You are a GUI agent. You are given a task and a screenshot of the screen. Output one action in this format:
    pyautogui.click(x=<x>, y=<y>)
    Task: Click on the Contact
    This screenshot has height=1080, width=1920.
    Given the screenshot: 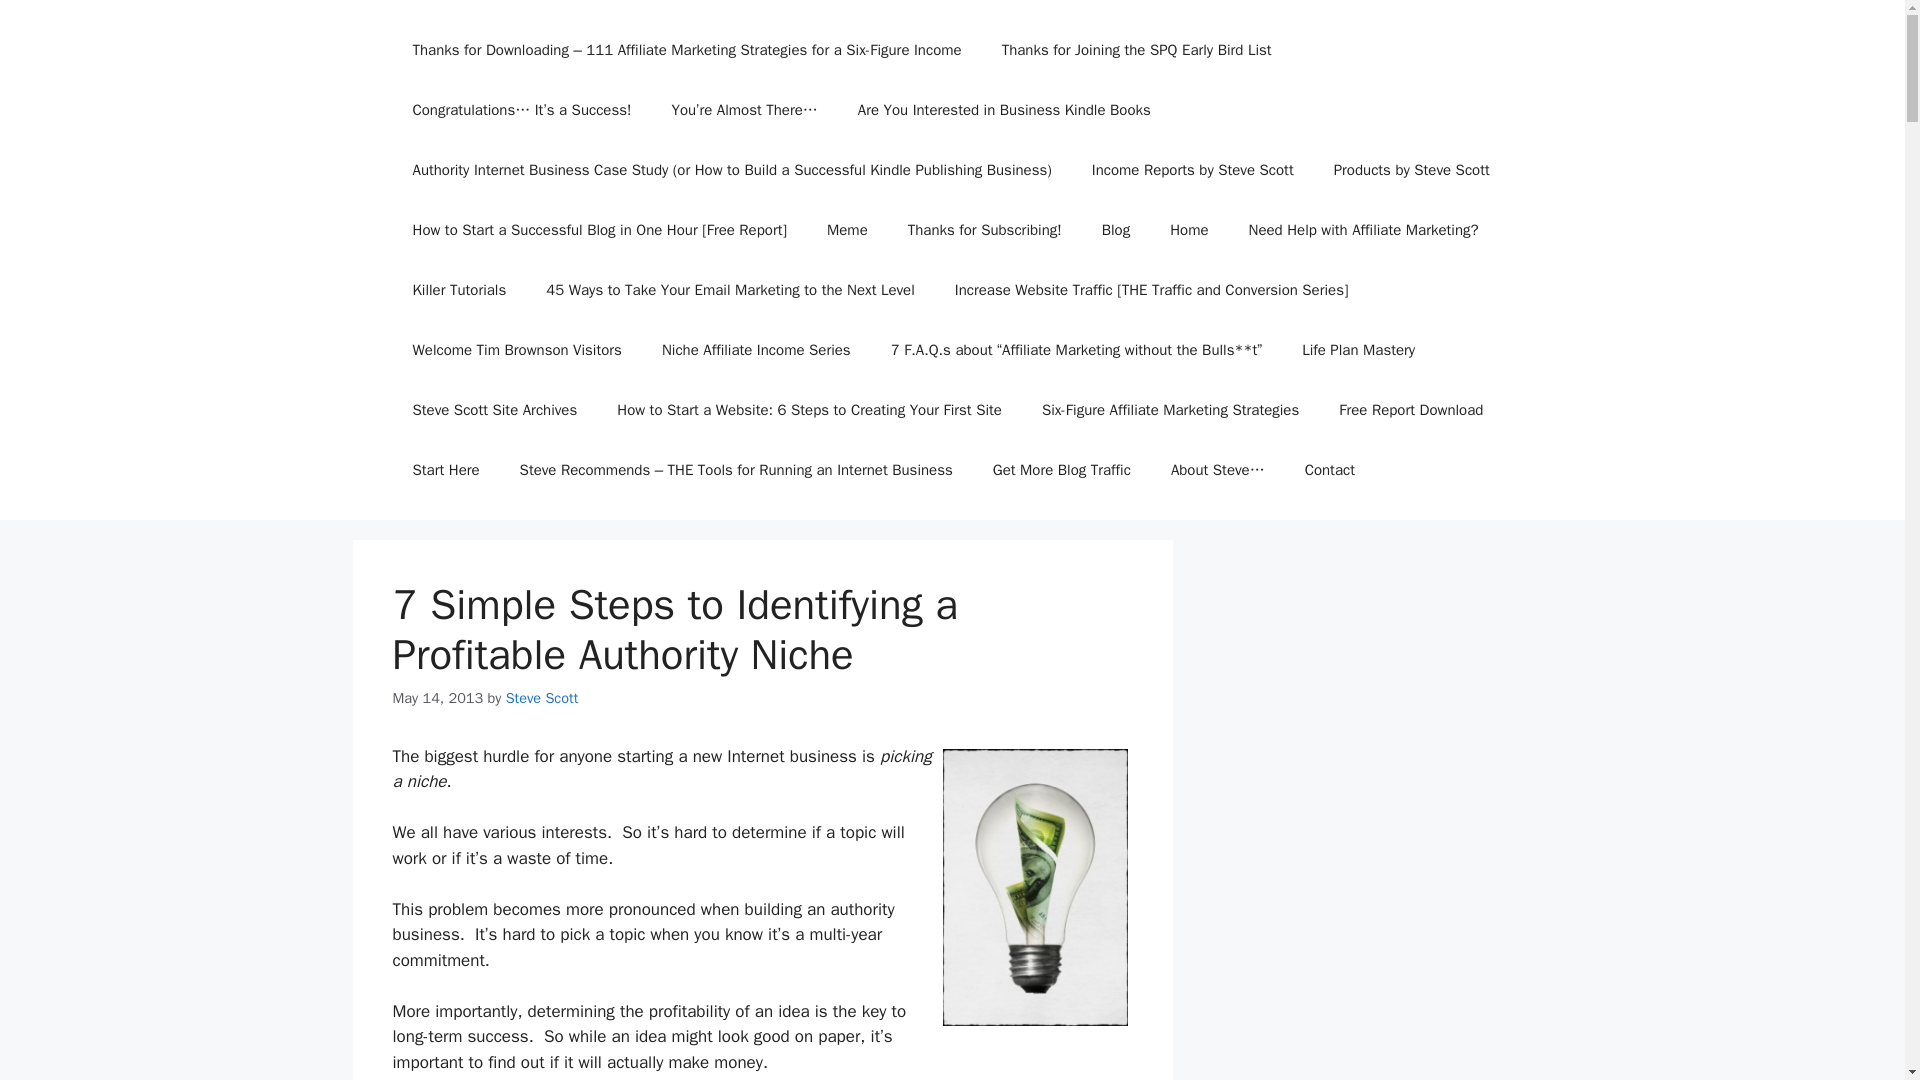 What is the action you would take?
    pyautogui.click(x=1329, y=470)
    